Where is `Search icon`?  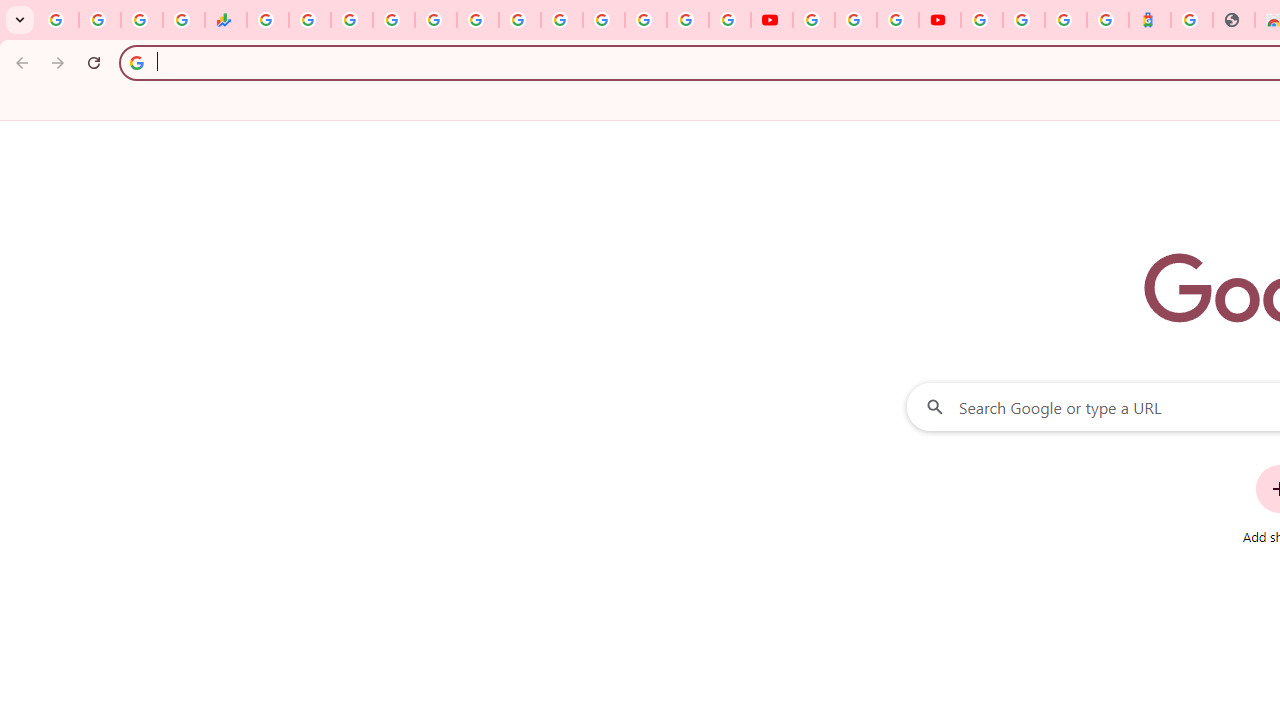 Search icon is located at coordinates (136, 62).